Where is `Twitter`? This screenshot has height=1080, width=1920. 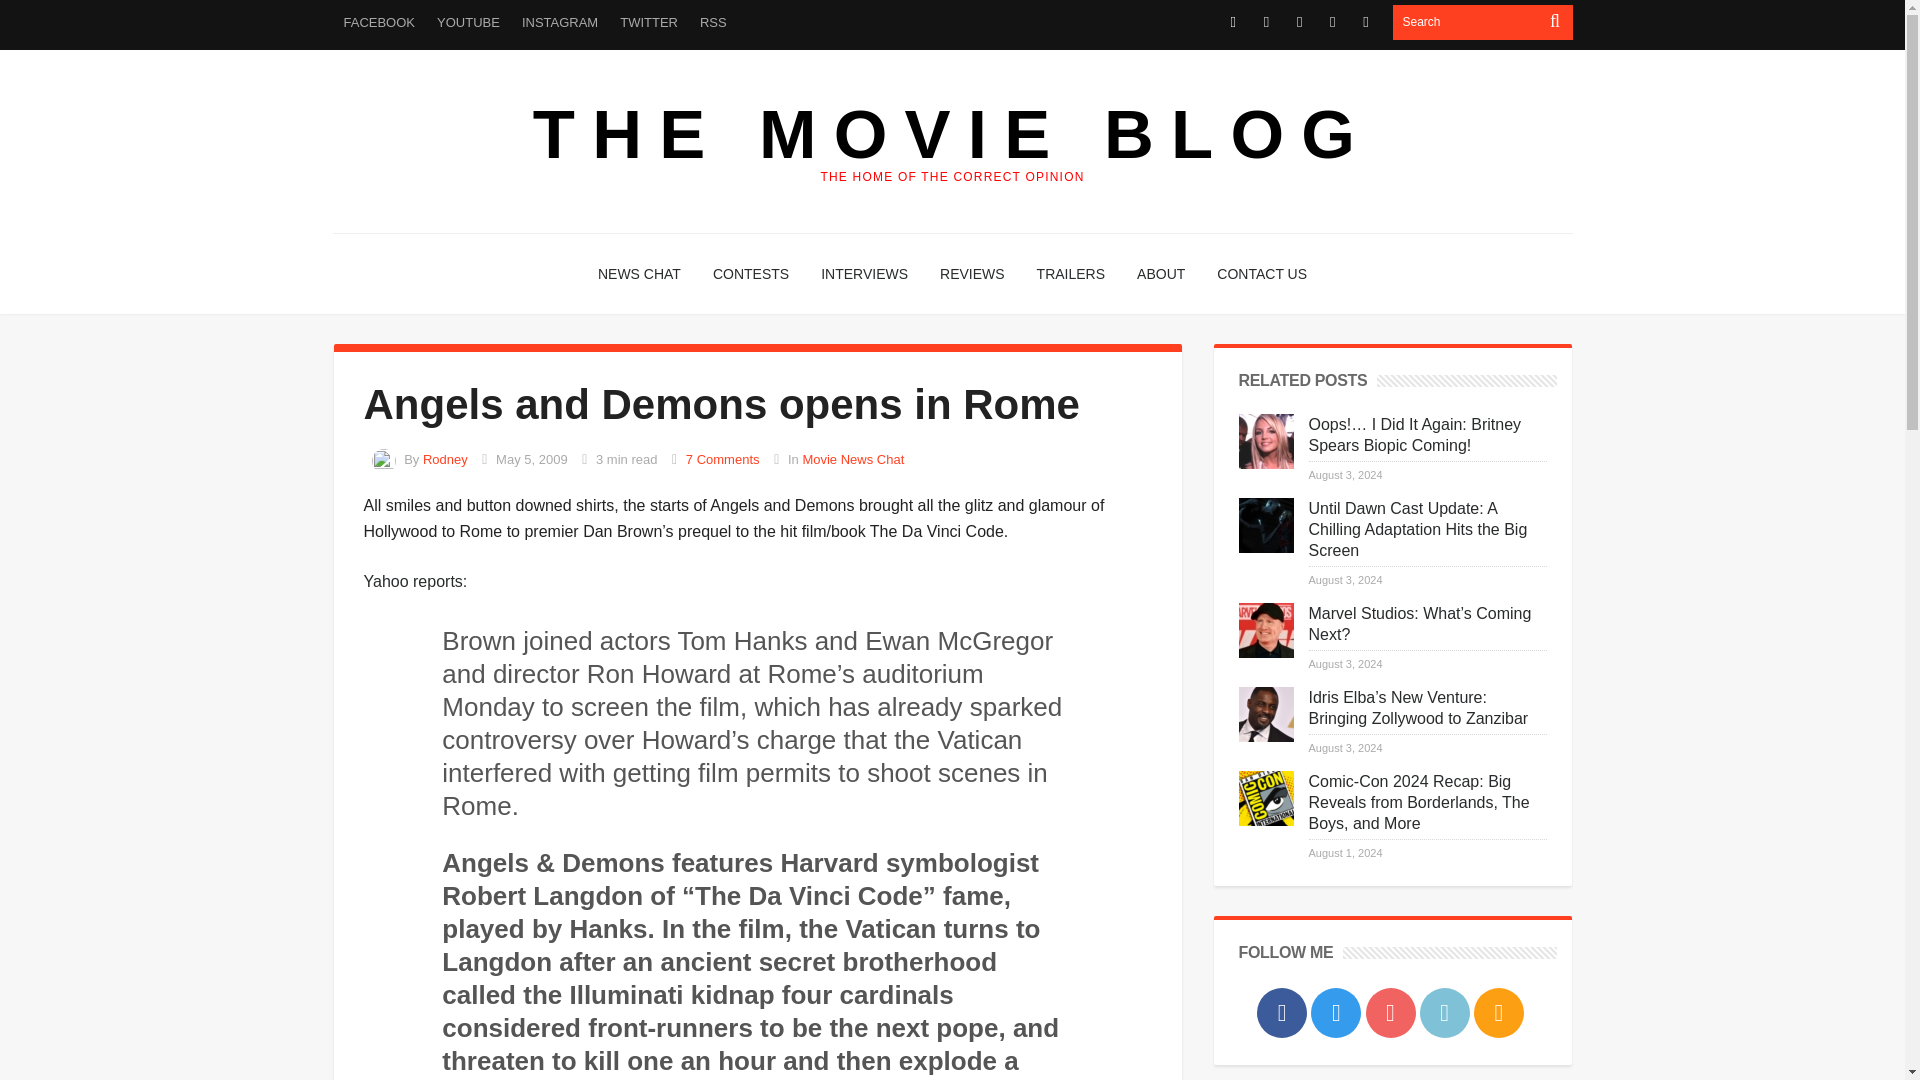
Twitter is located at coordinates (1266, 22).